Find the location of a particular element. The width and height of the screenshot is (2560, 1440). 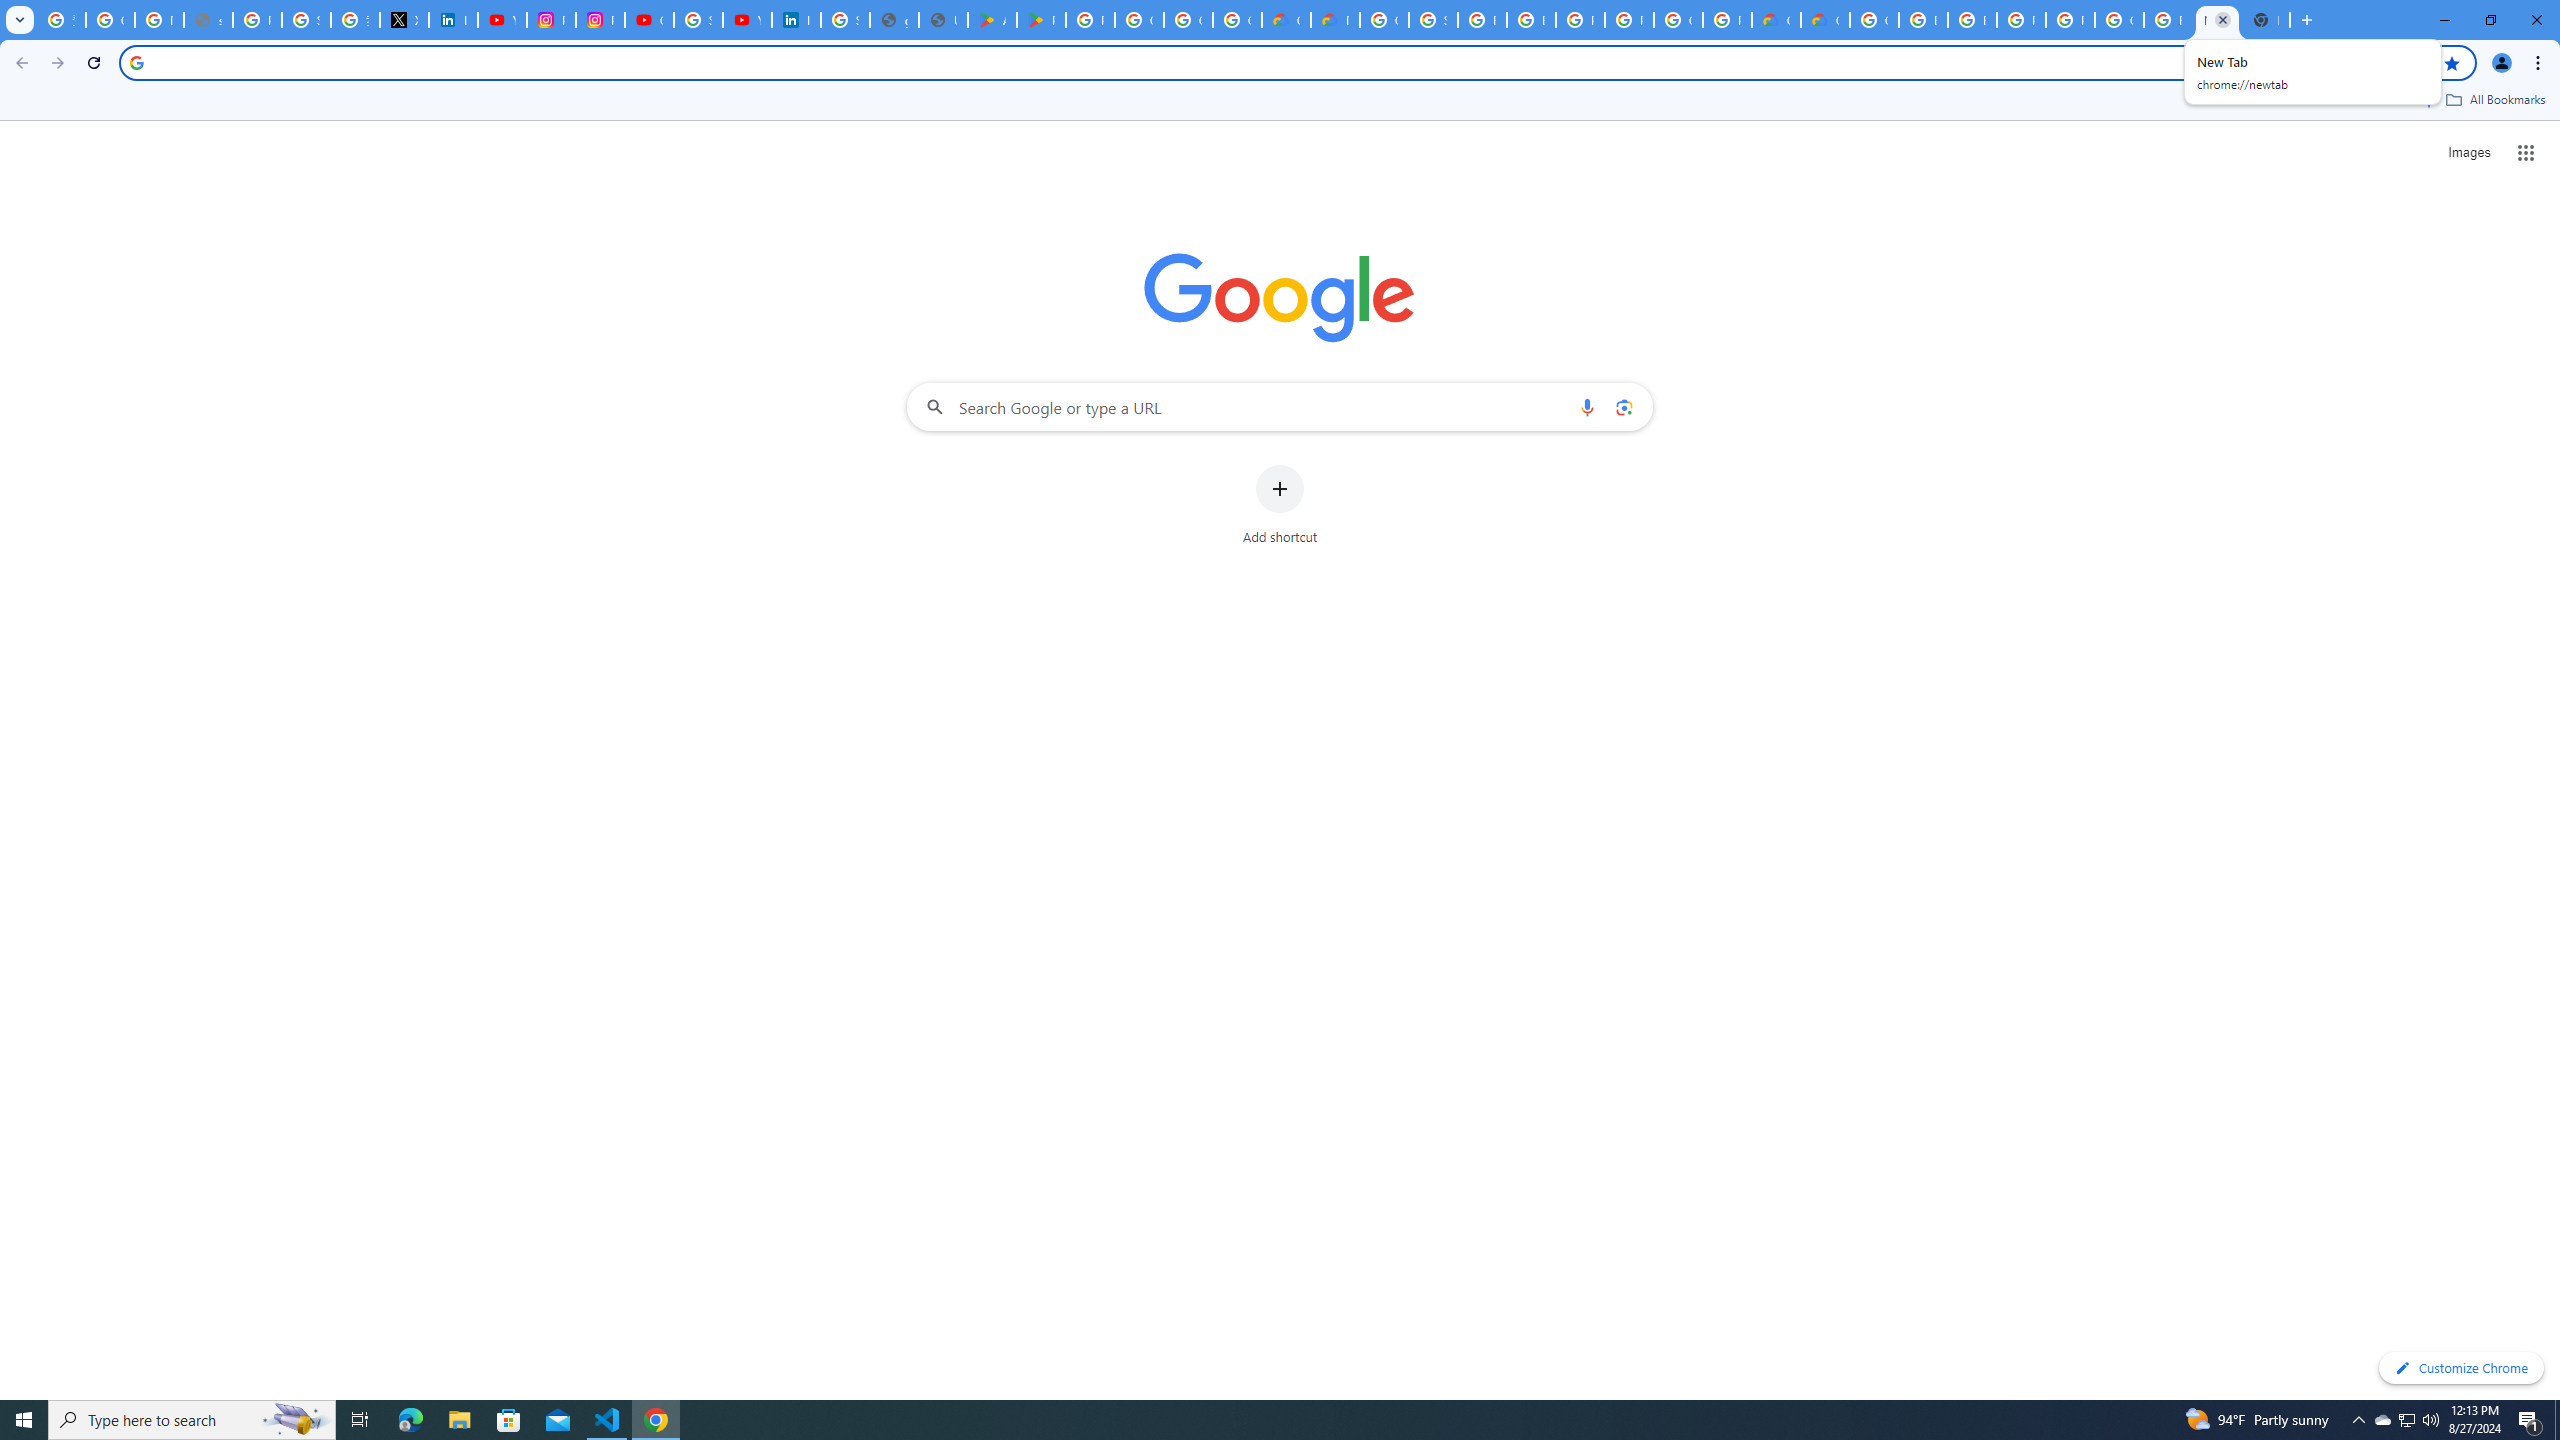

Search by image is located at coordinates (1622, 406).